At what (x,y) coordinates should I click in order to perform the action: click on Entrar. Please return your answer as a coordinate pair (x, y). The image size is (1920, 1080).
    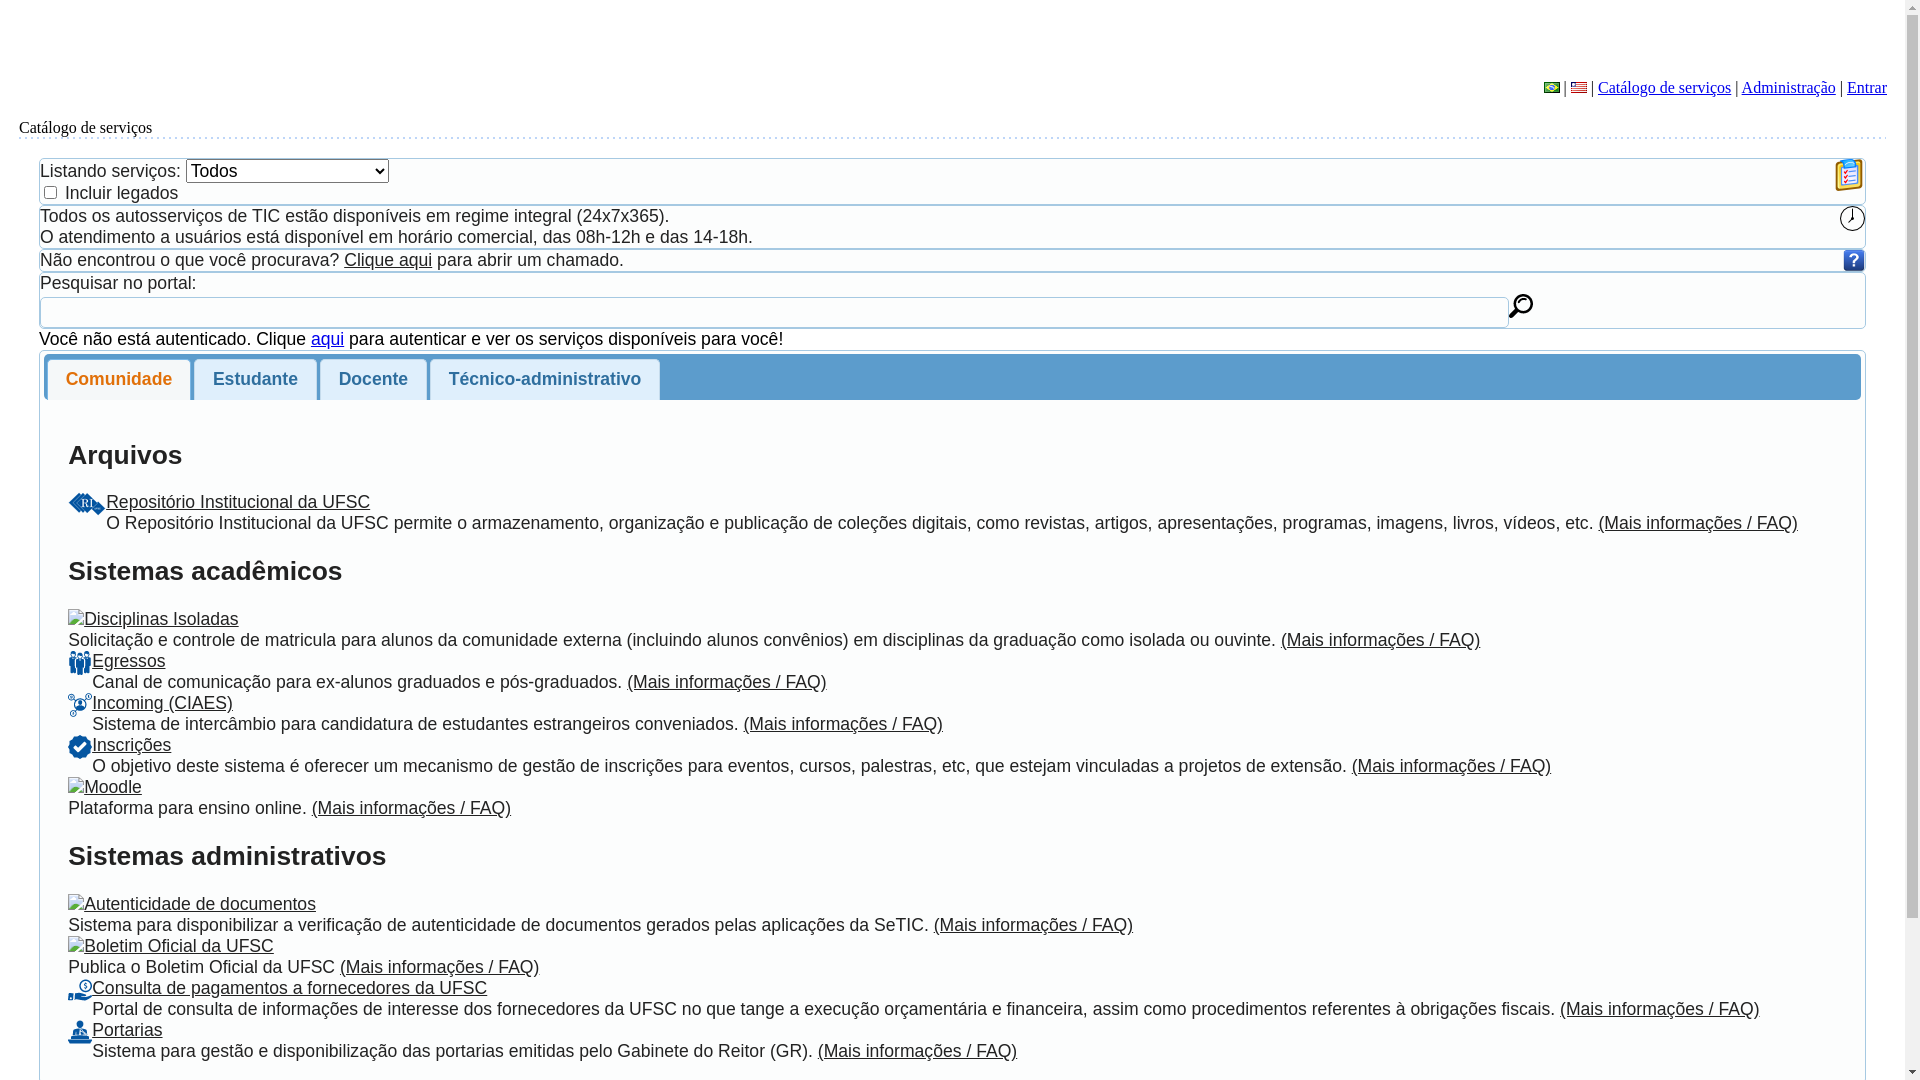
    Looking at the image, I should click on (1867, 88).